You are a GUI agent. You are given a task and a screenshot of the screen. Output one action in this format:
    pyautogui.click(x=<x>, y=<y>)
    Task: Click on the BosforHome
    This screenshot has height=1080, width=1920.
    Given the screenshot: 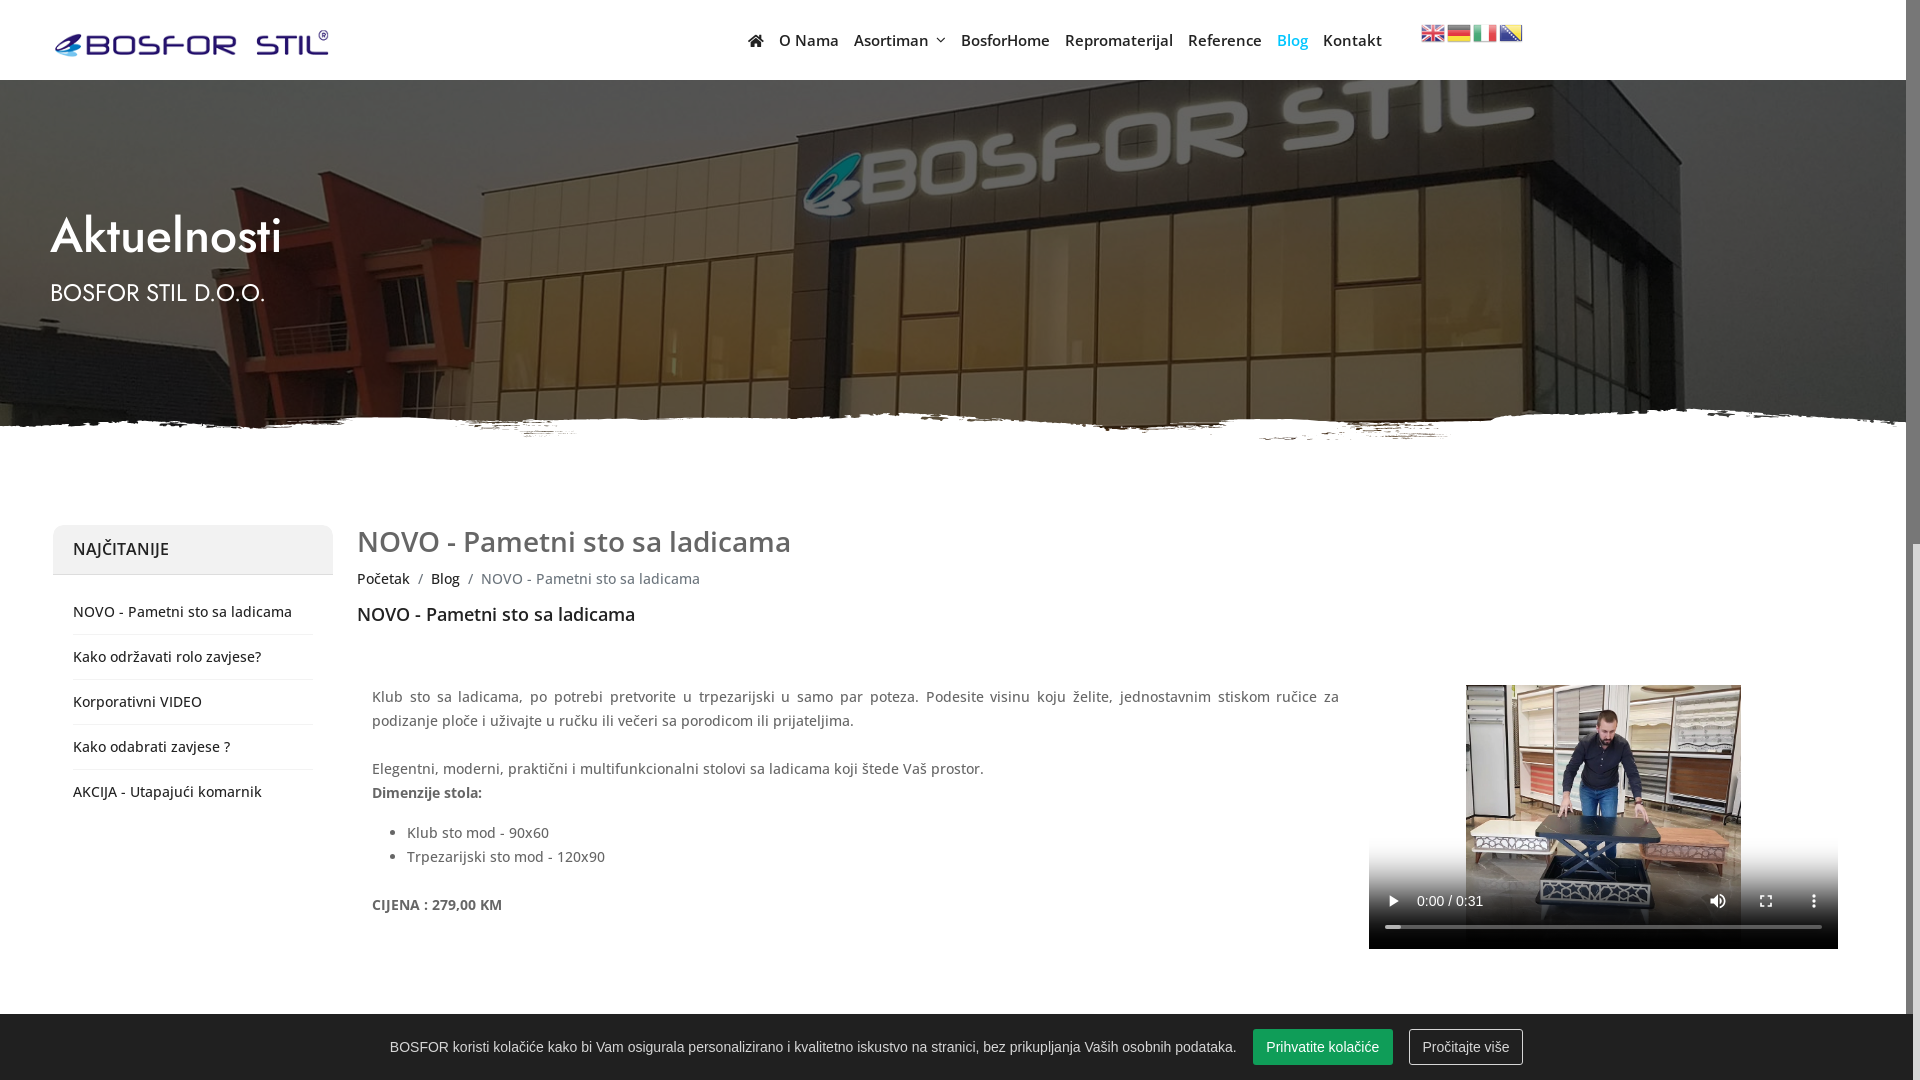 What is the action you would take?
    pyautogui.click(x=1013, y=40)
    